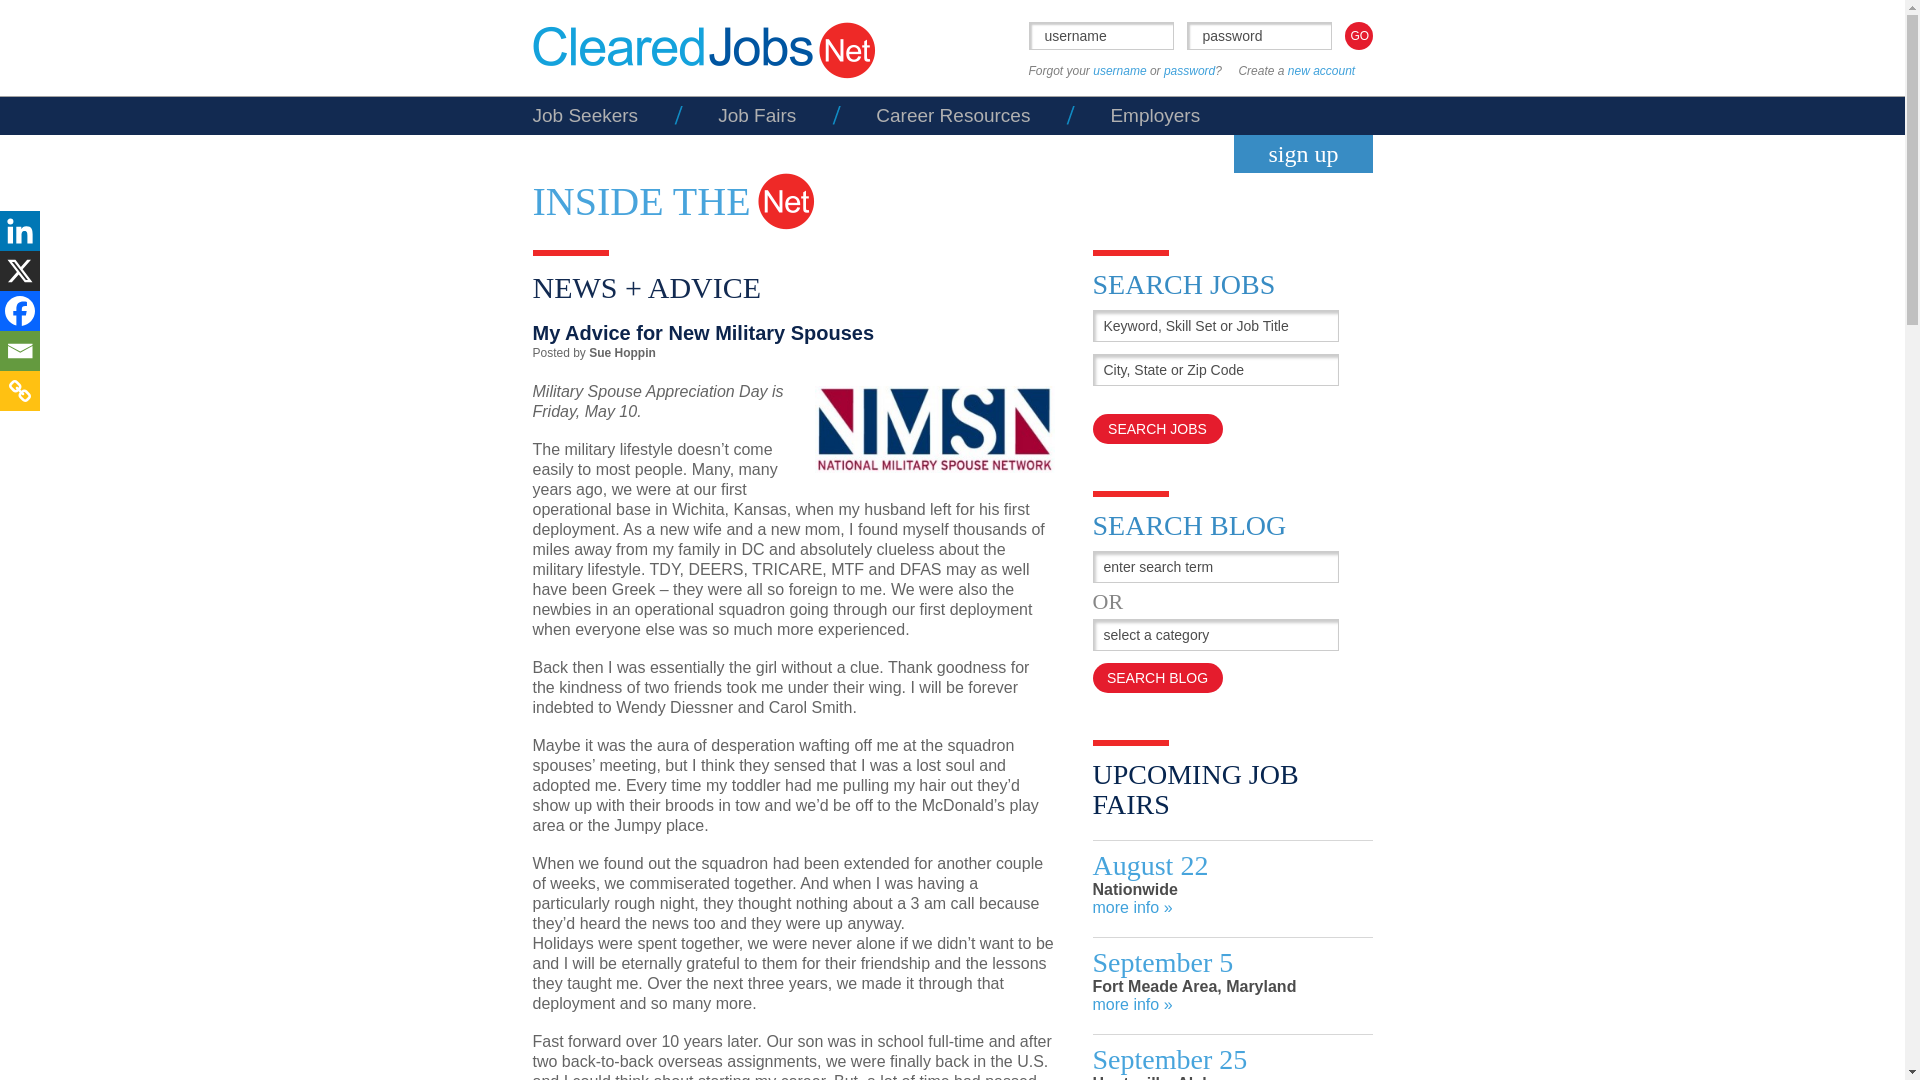 The image size is (1920, 1080). What do you see at coordinates (20, 230) in the screenshot?
I see `Linkedin` at bounding box center [20, 230].